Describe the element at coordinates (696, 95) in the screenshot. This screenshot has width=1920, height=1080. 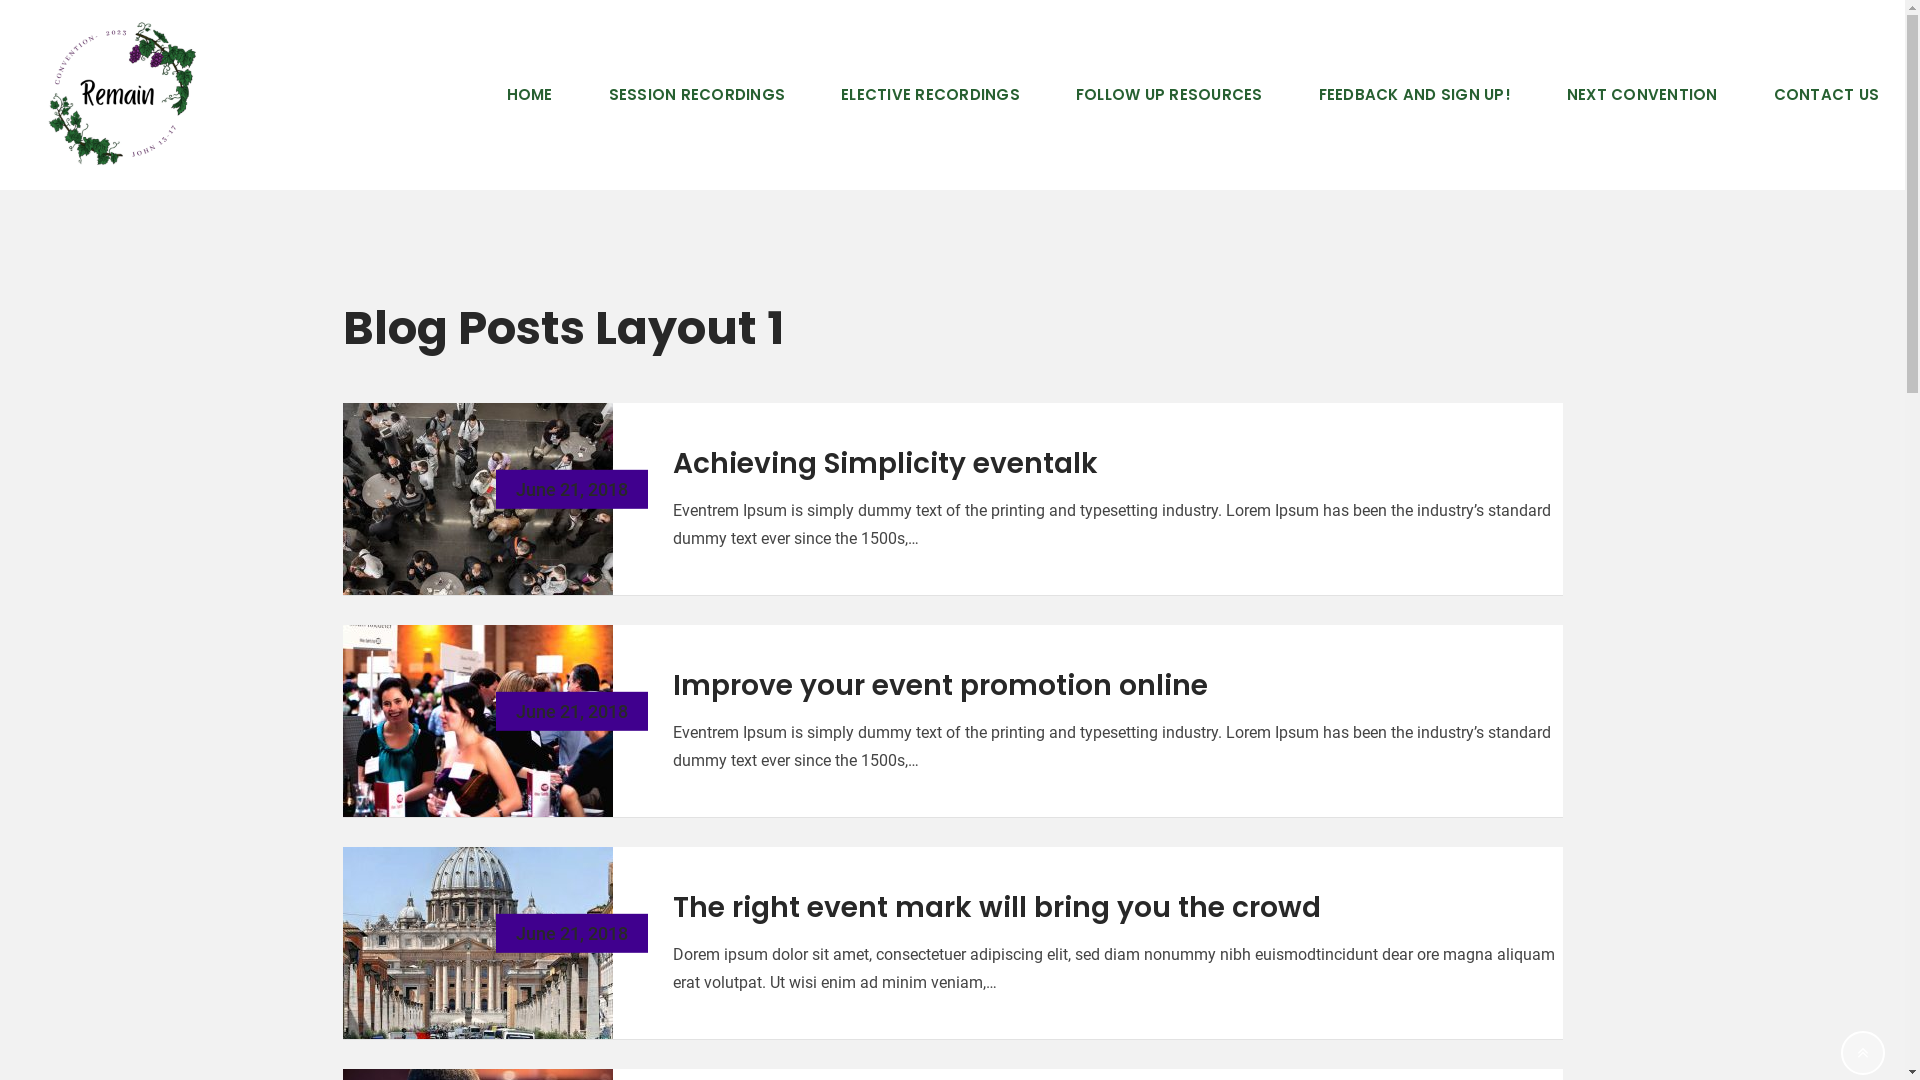
I see `SESSION RECORDINGS` at that location.